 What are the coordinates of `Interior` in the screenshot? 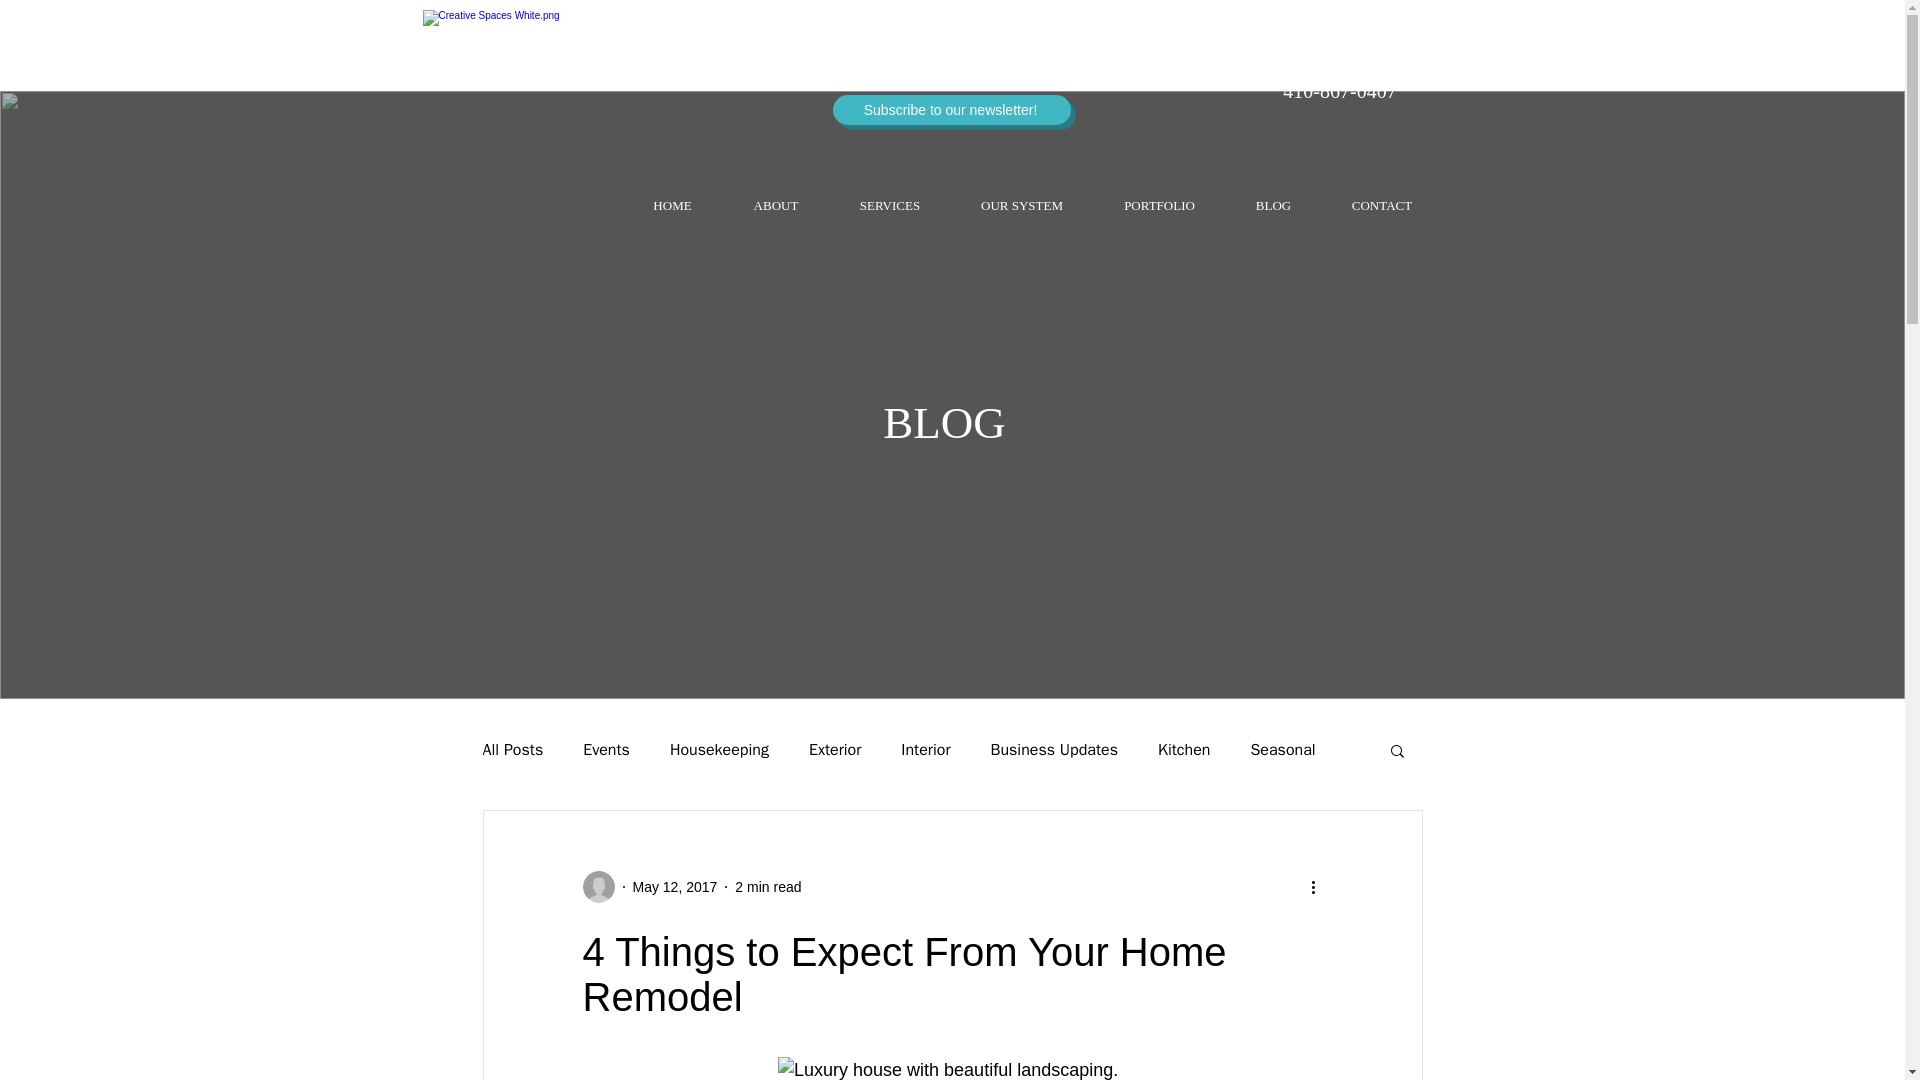 It's located at (925, 750).